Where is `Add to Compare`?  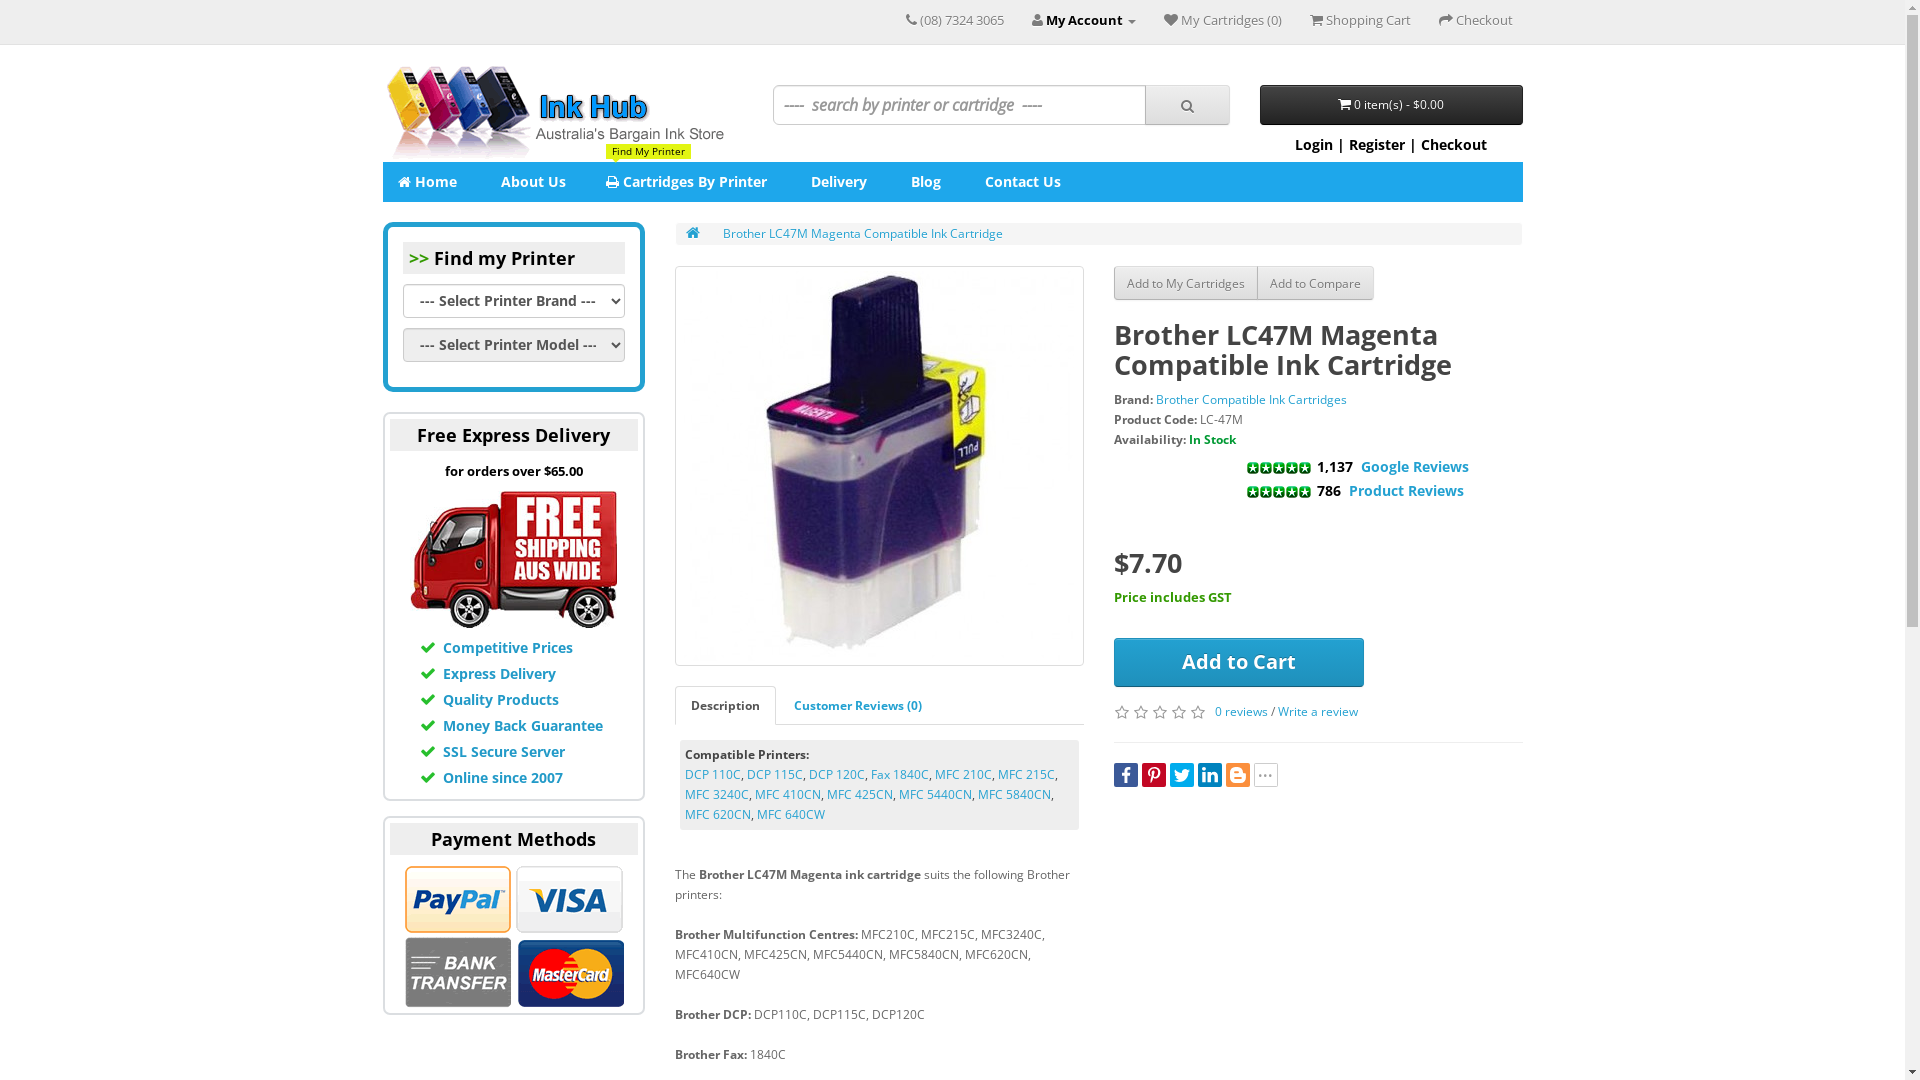
Add to Compare is located at coordinates (1316, 283).